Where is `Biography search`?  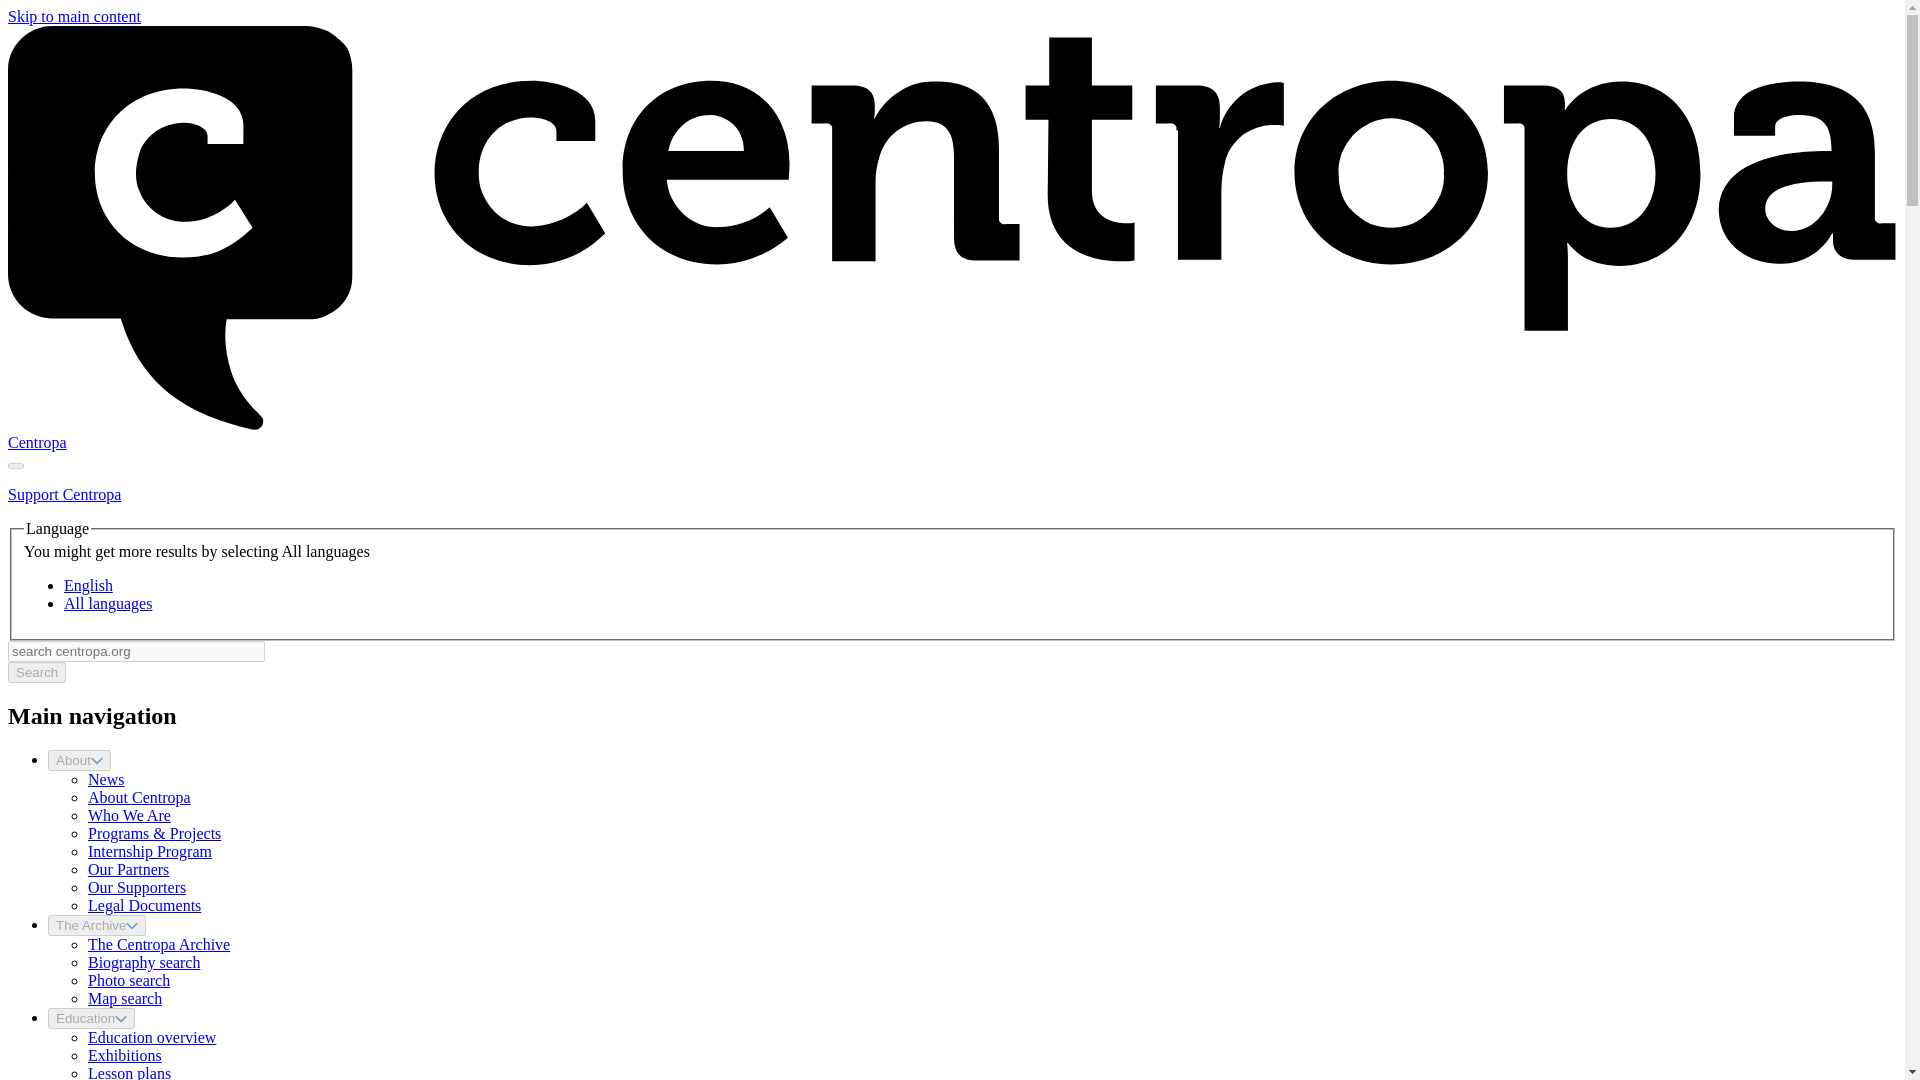
Biography search is located at coordinates (144, 962).